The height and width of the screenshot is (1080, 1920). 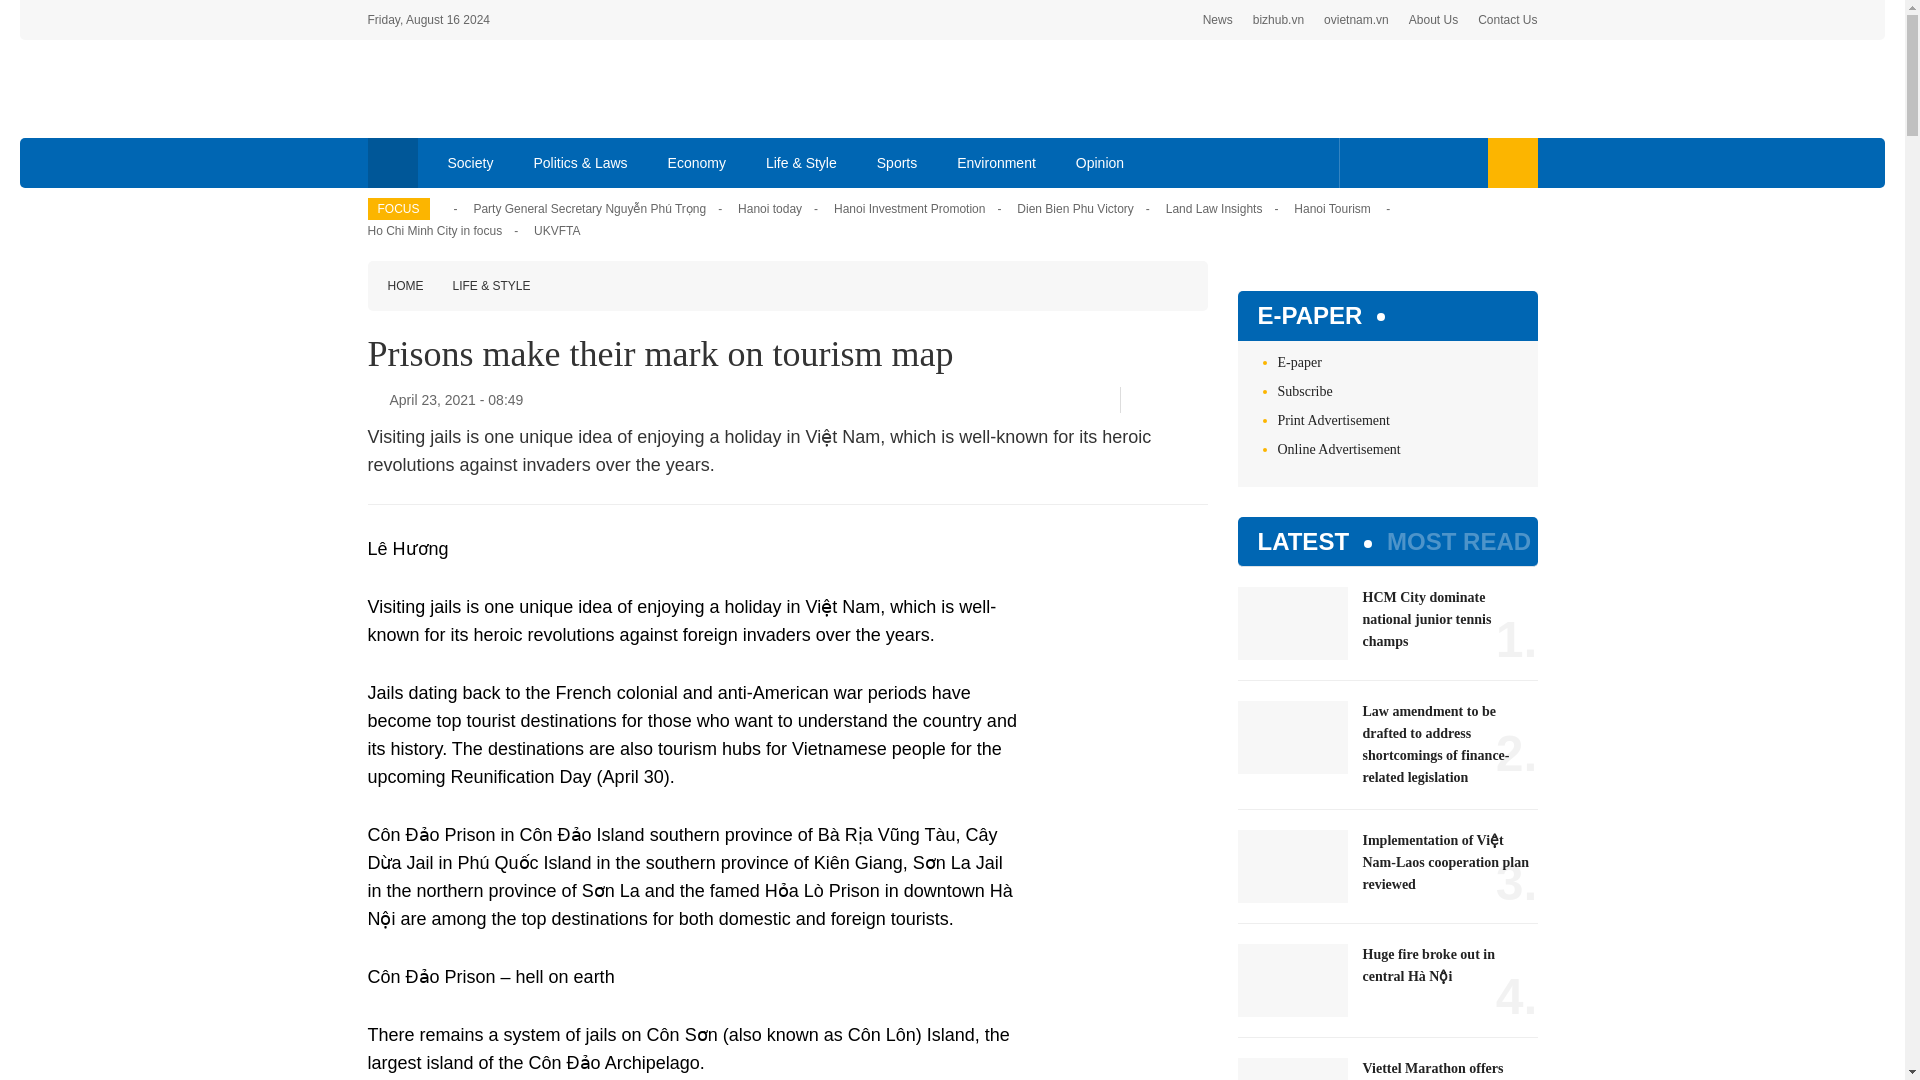 I want to click on Opinion, so click(x=1100, y=162).